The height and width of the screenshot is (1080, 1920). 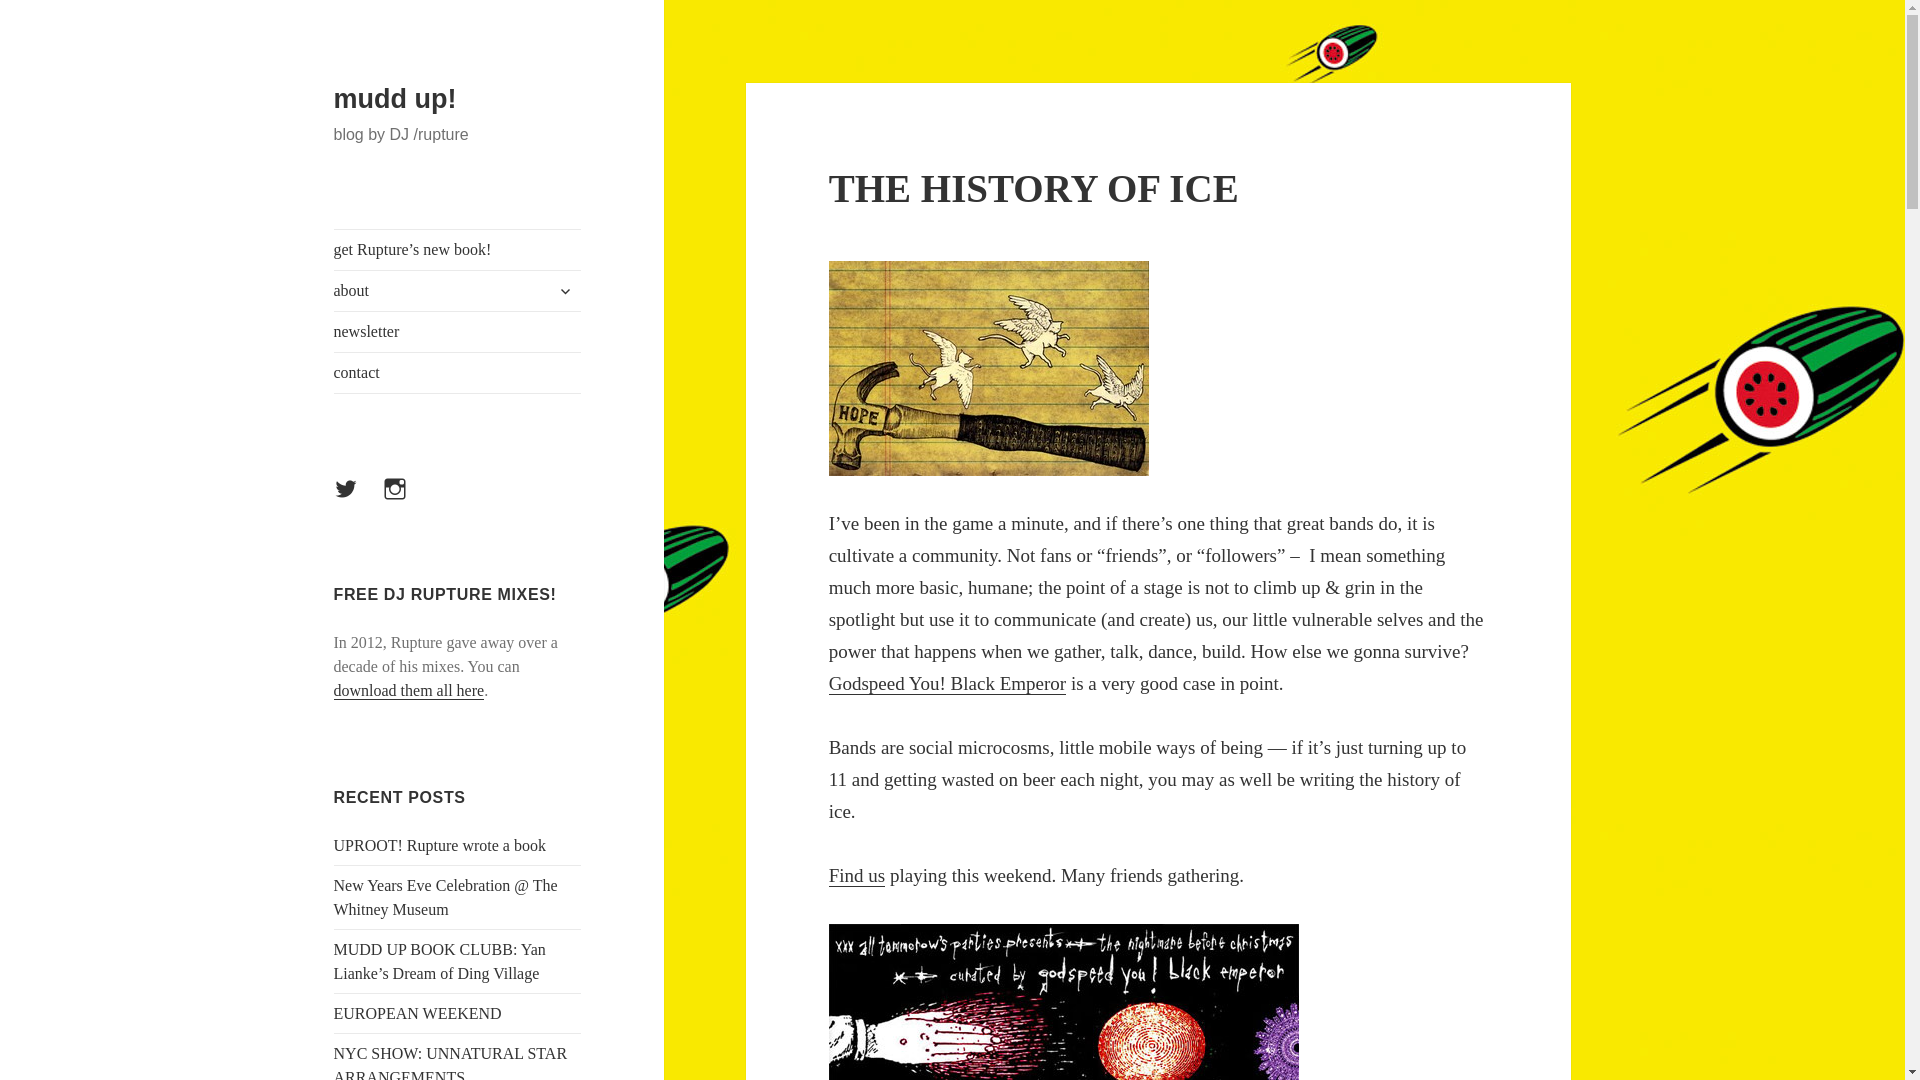 I want to click on UPROOT! Rupture wrote a book, so click(x=440, y=846).